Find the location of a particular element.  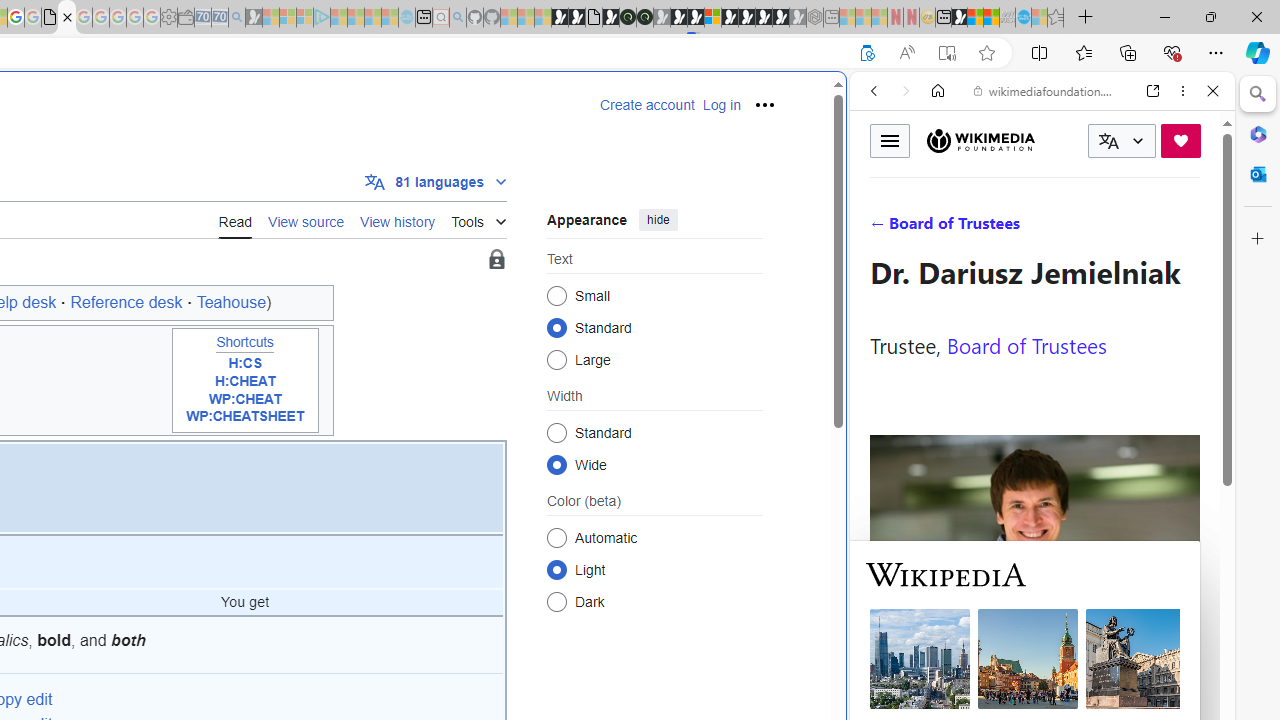

Standard is located at coordinates (556, 432).